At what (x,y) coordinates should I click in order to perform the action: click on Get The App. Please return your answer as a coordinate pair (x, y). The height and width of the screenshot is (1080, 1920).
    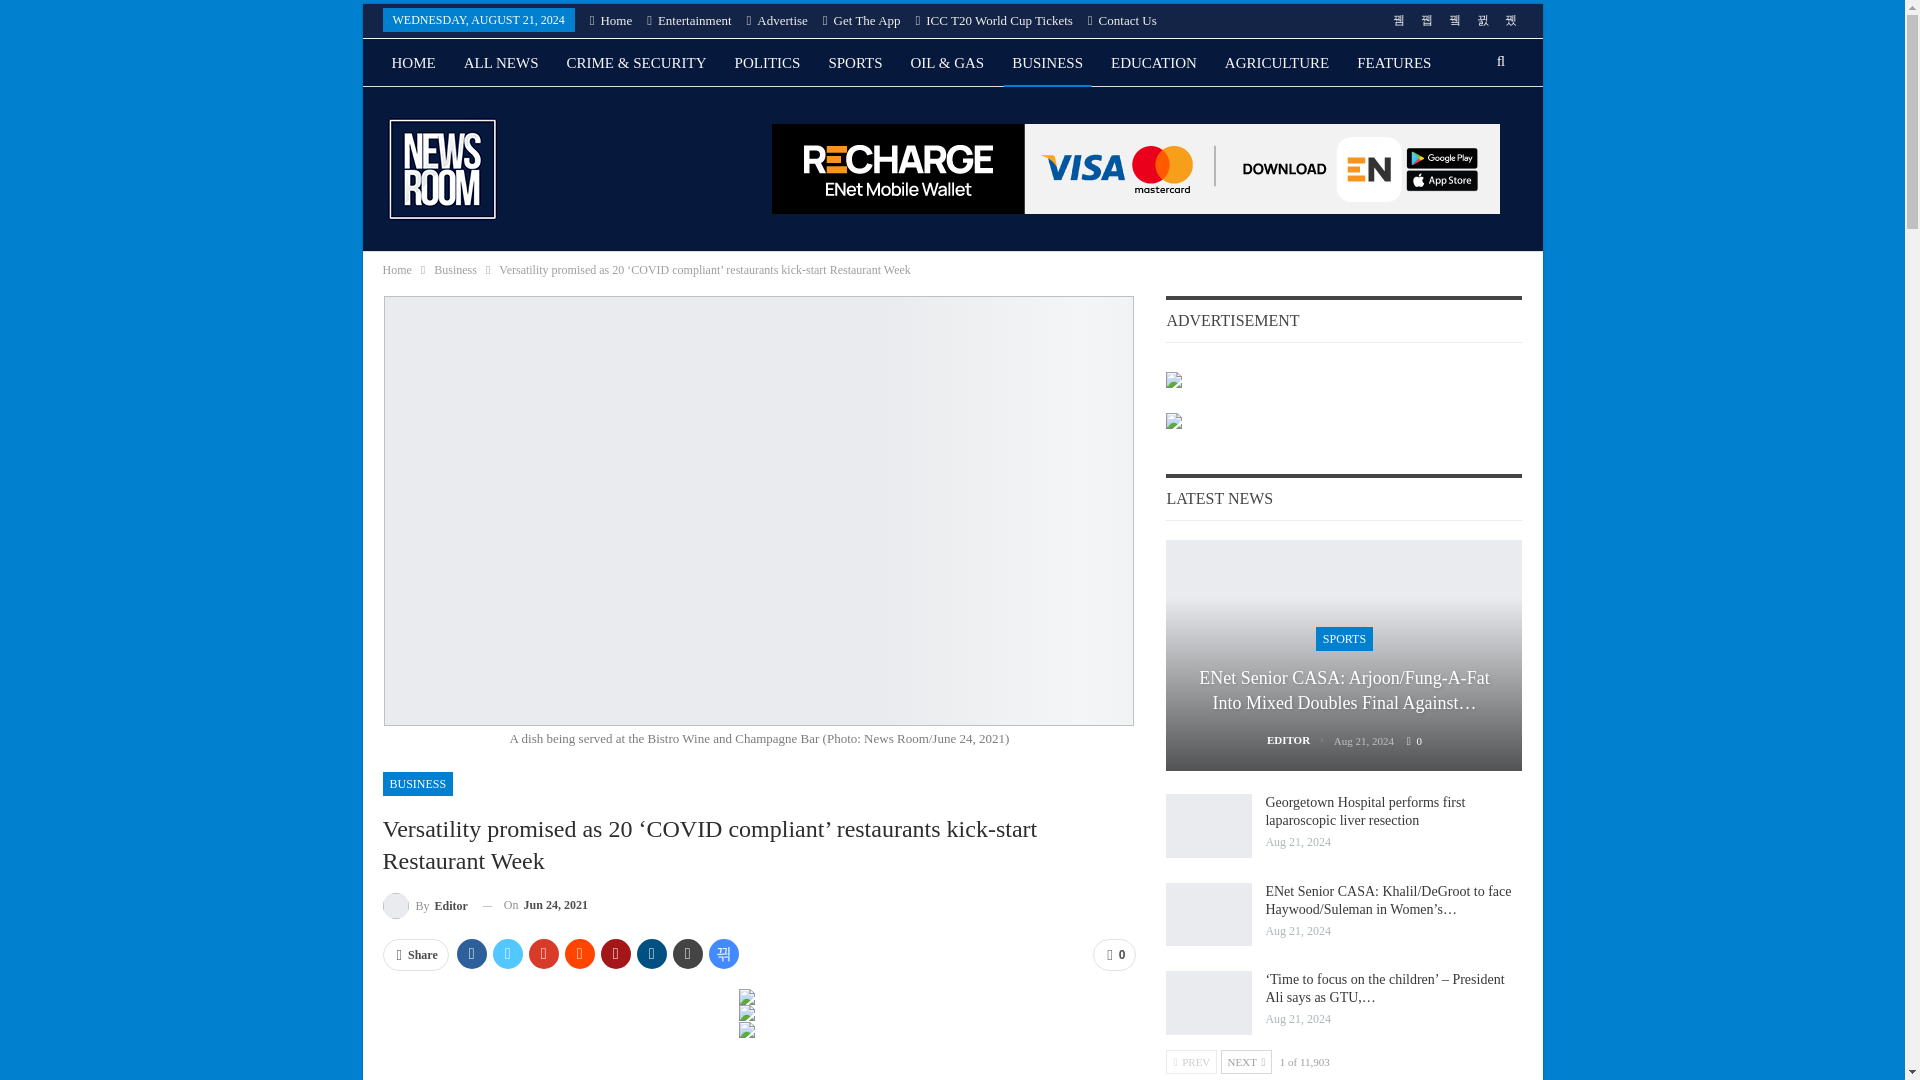
    Looking at the image, I should click on (862, 20).